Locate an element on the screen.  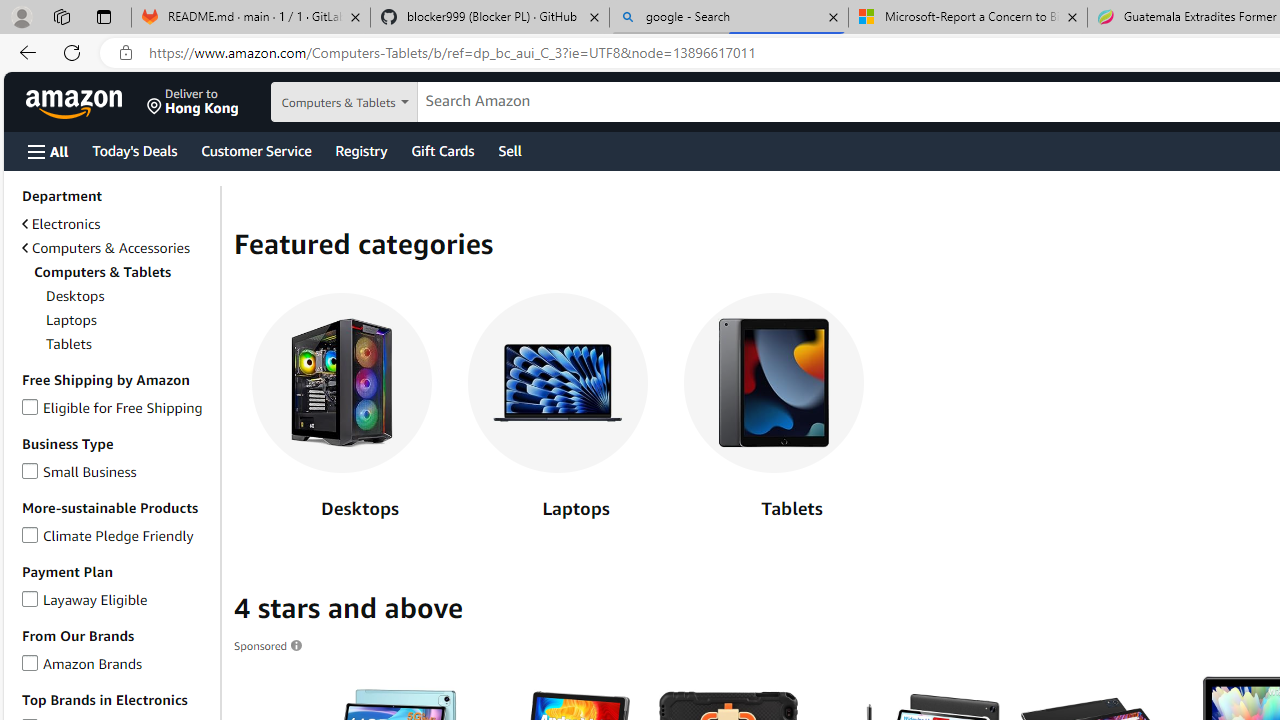
Layaway Eligible Layaway Eligible is located at coordinates (84, 598).